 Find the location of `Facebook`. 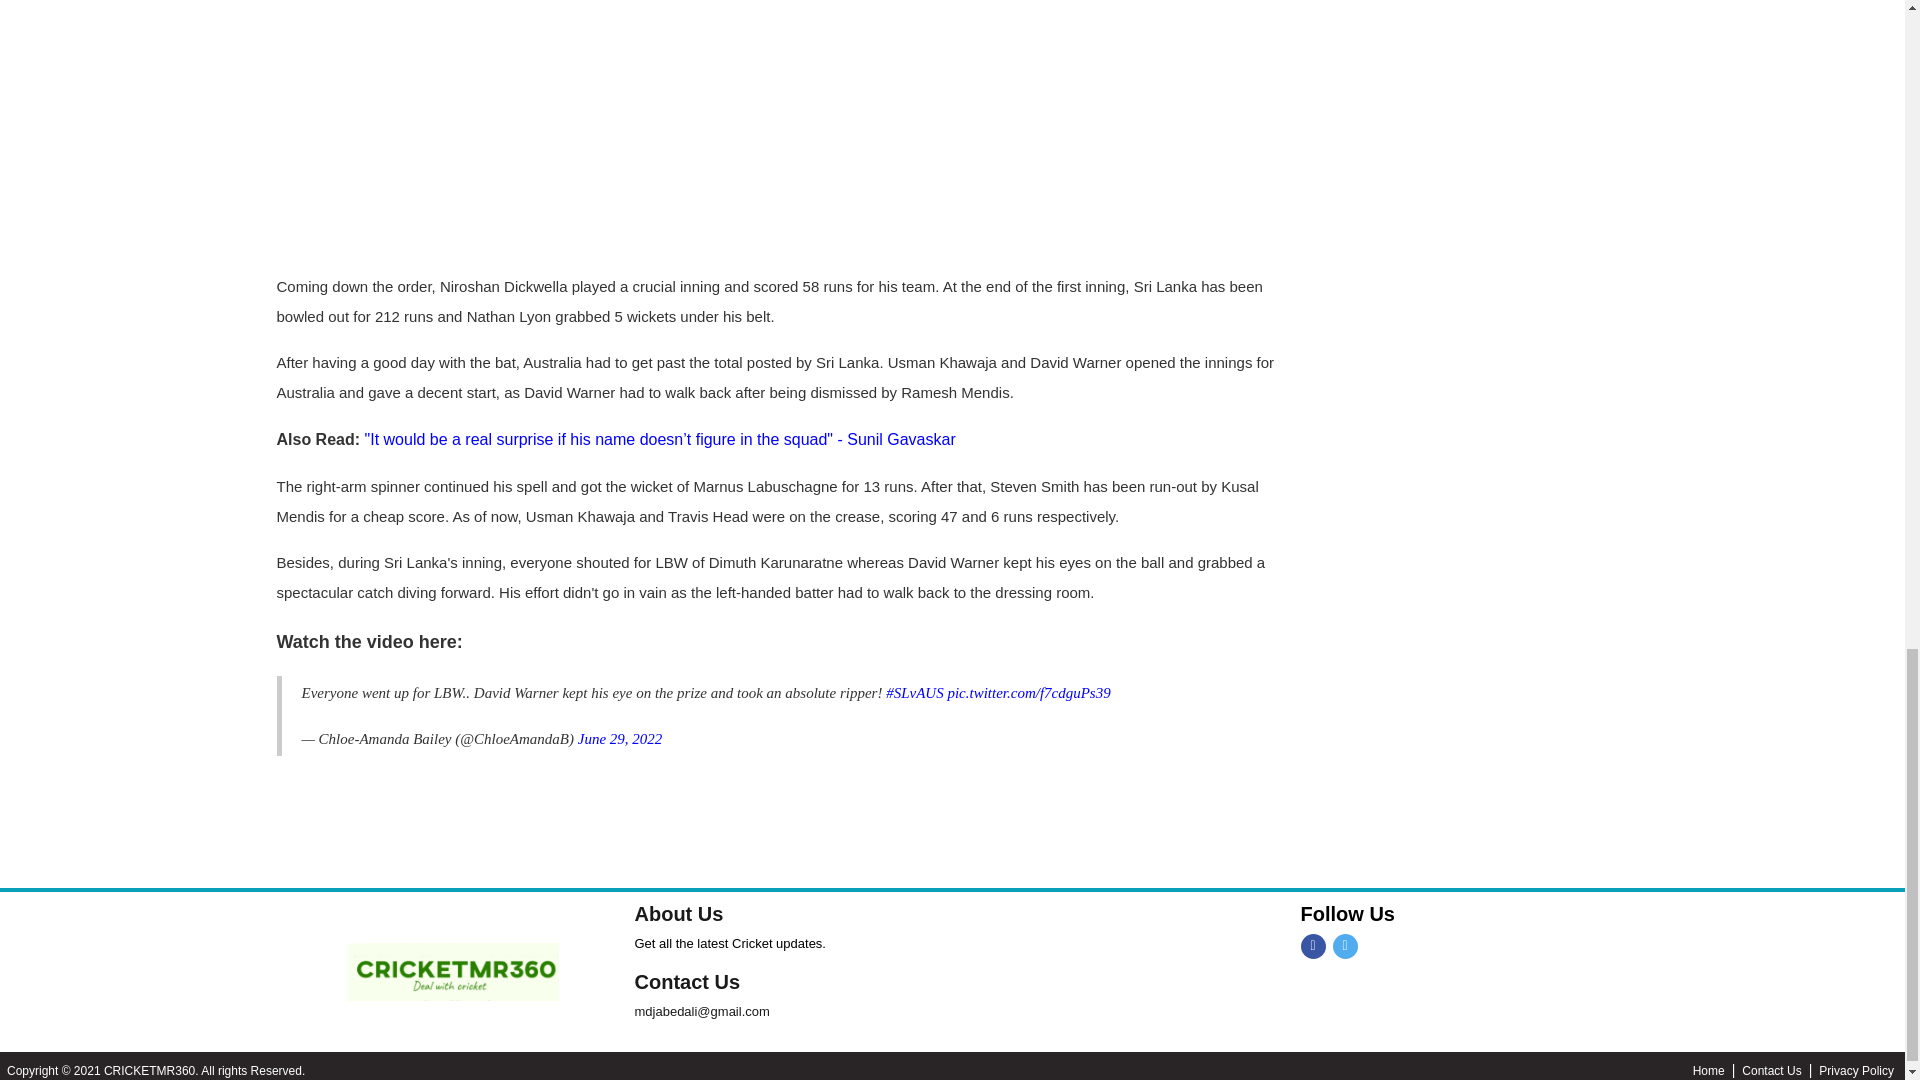

Facebook is located at coordinates (1312, 946).